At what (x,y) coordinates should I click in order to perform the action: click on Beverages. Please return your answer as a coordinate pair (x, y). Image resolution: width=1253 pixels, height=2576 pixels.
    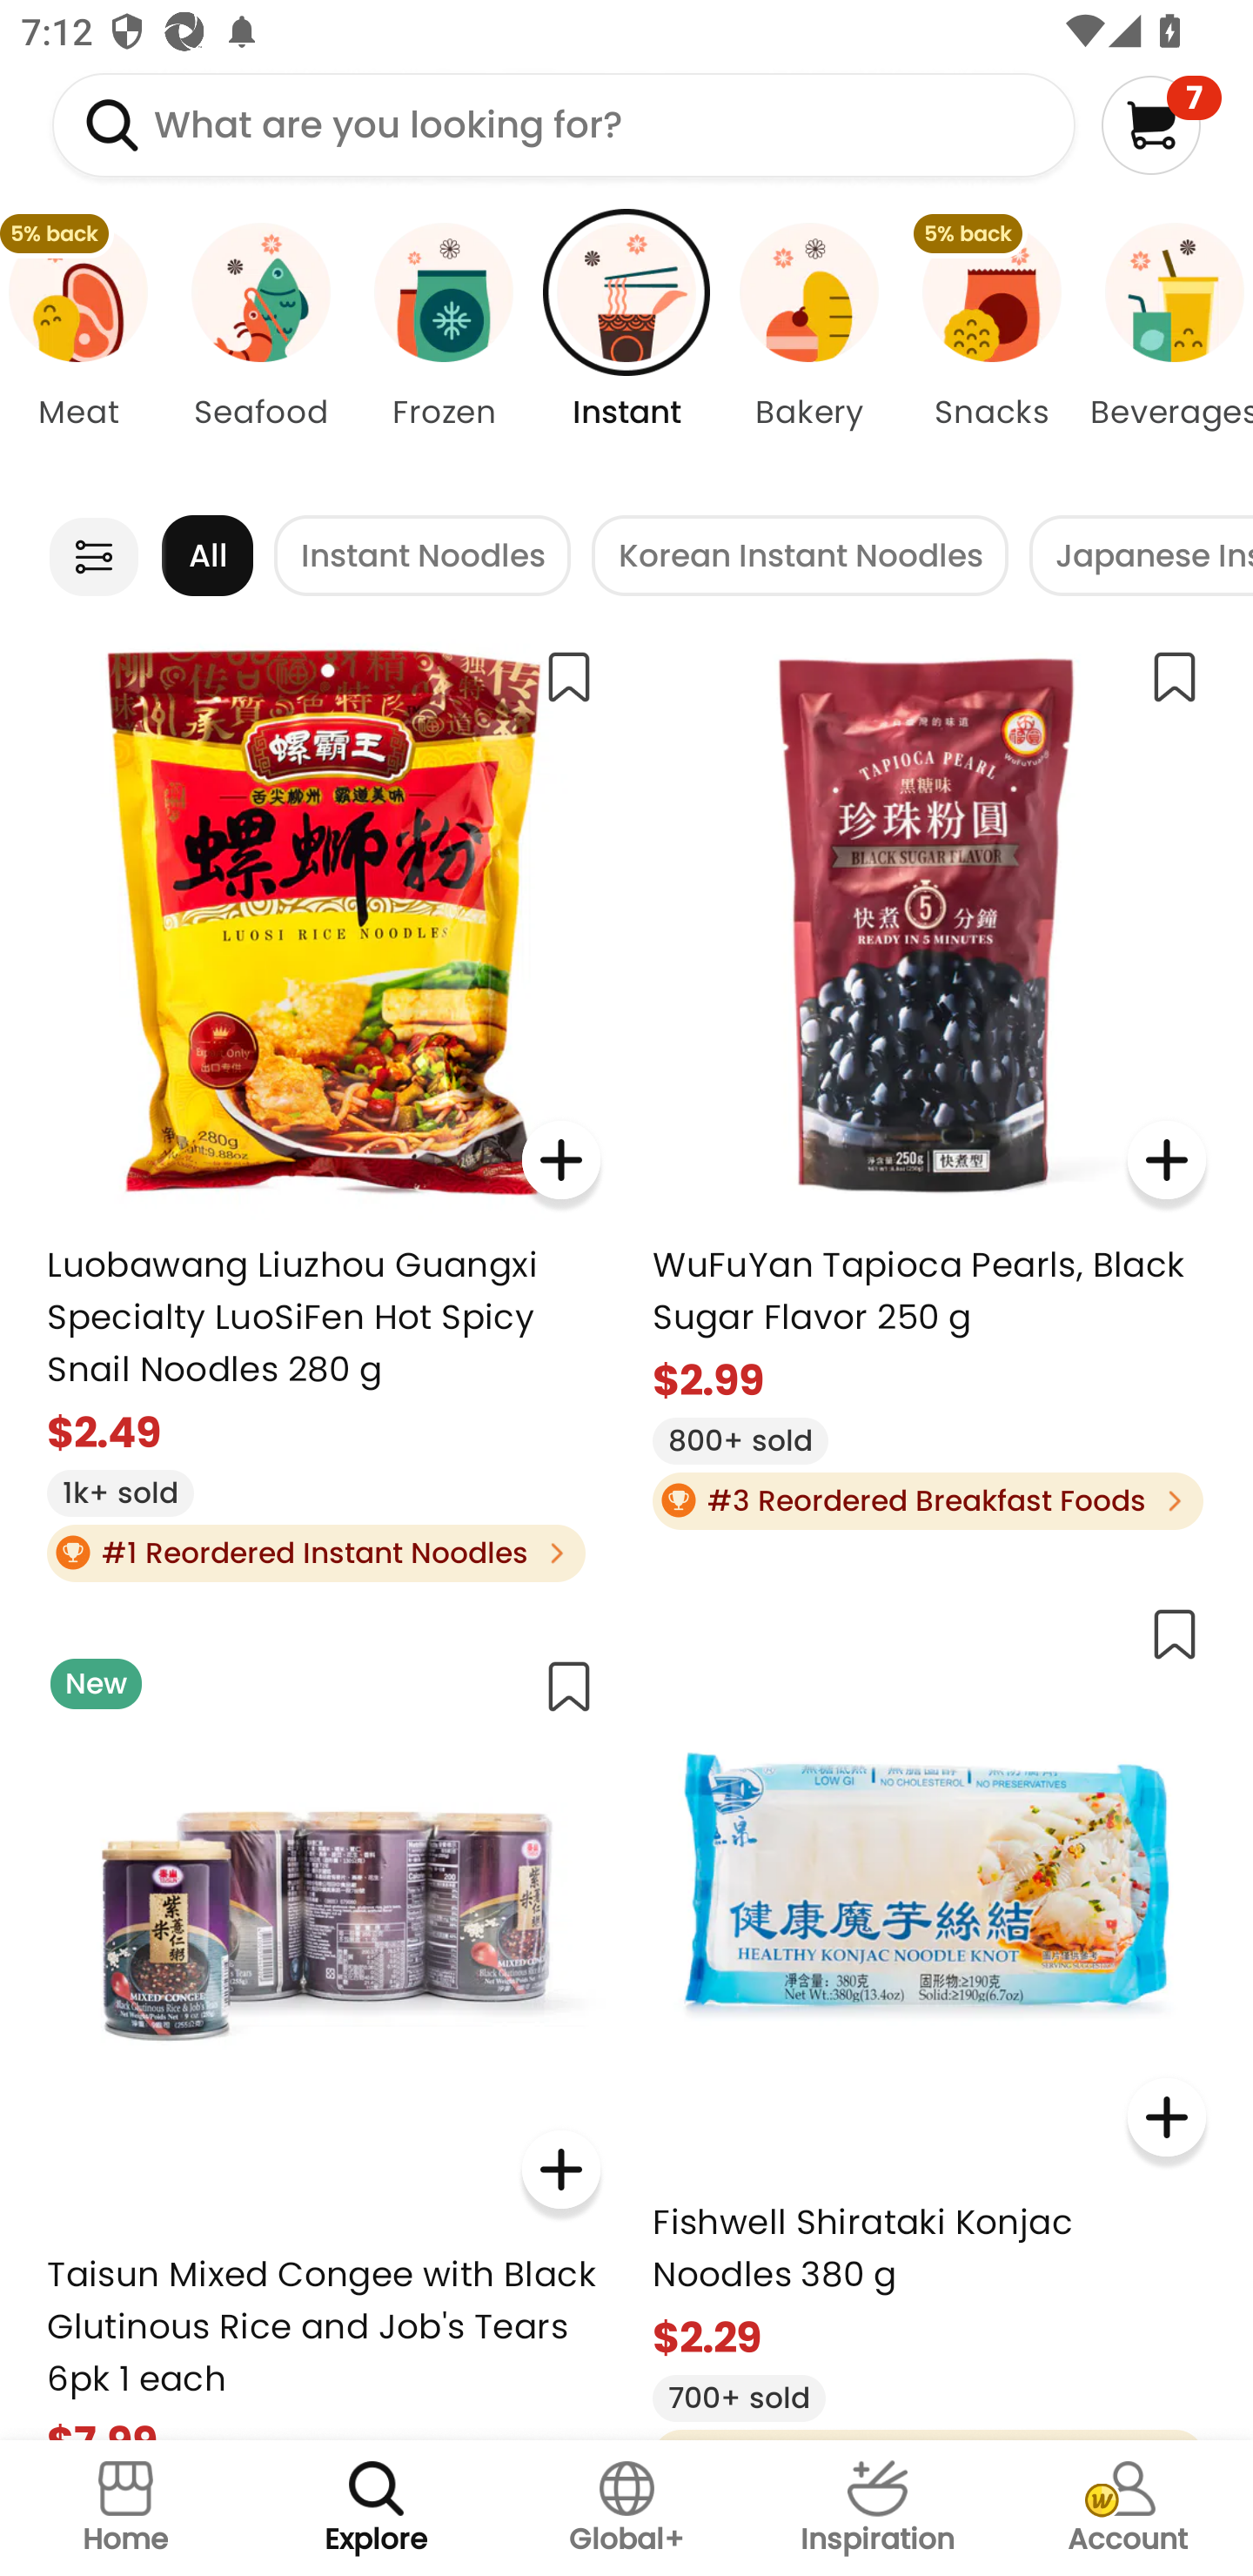
    Looking at the image, I should click on (1168, 352).